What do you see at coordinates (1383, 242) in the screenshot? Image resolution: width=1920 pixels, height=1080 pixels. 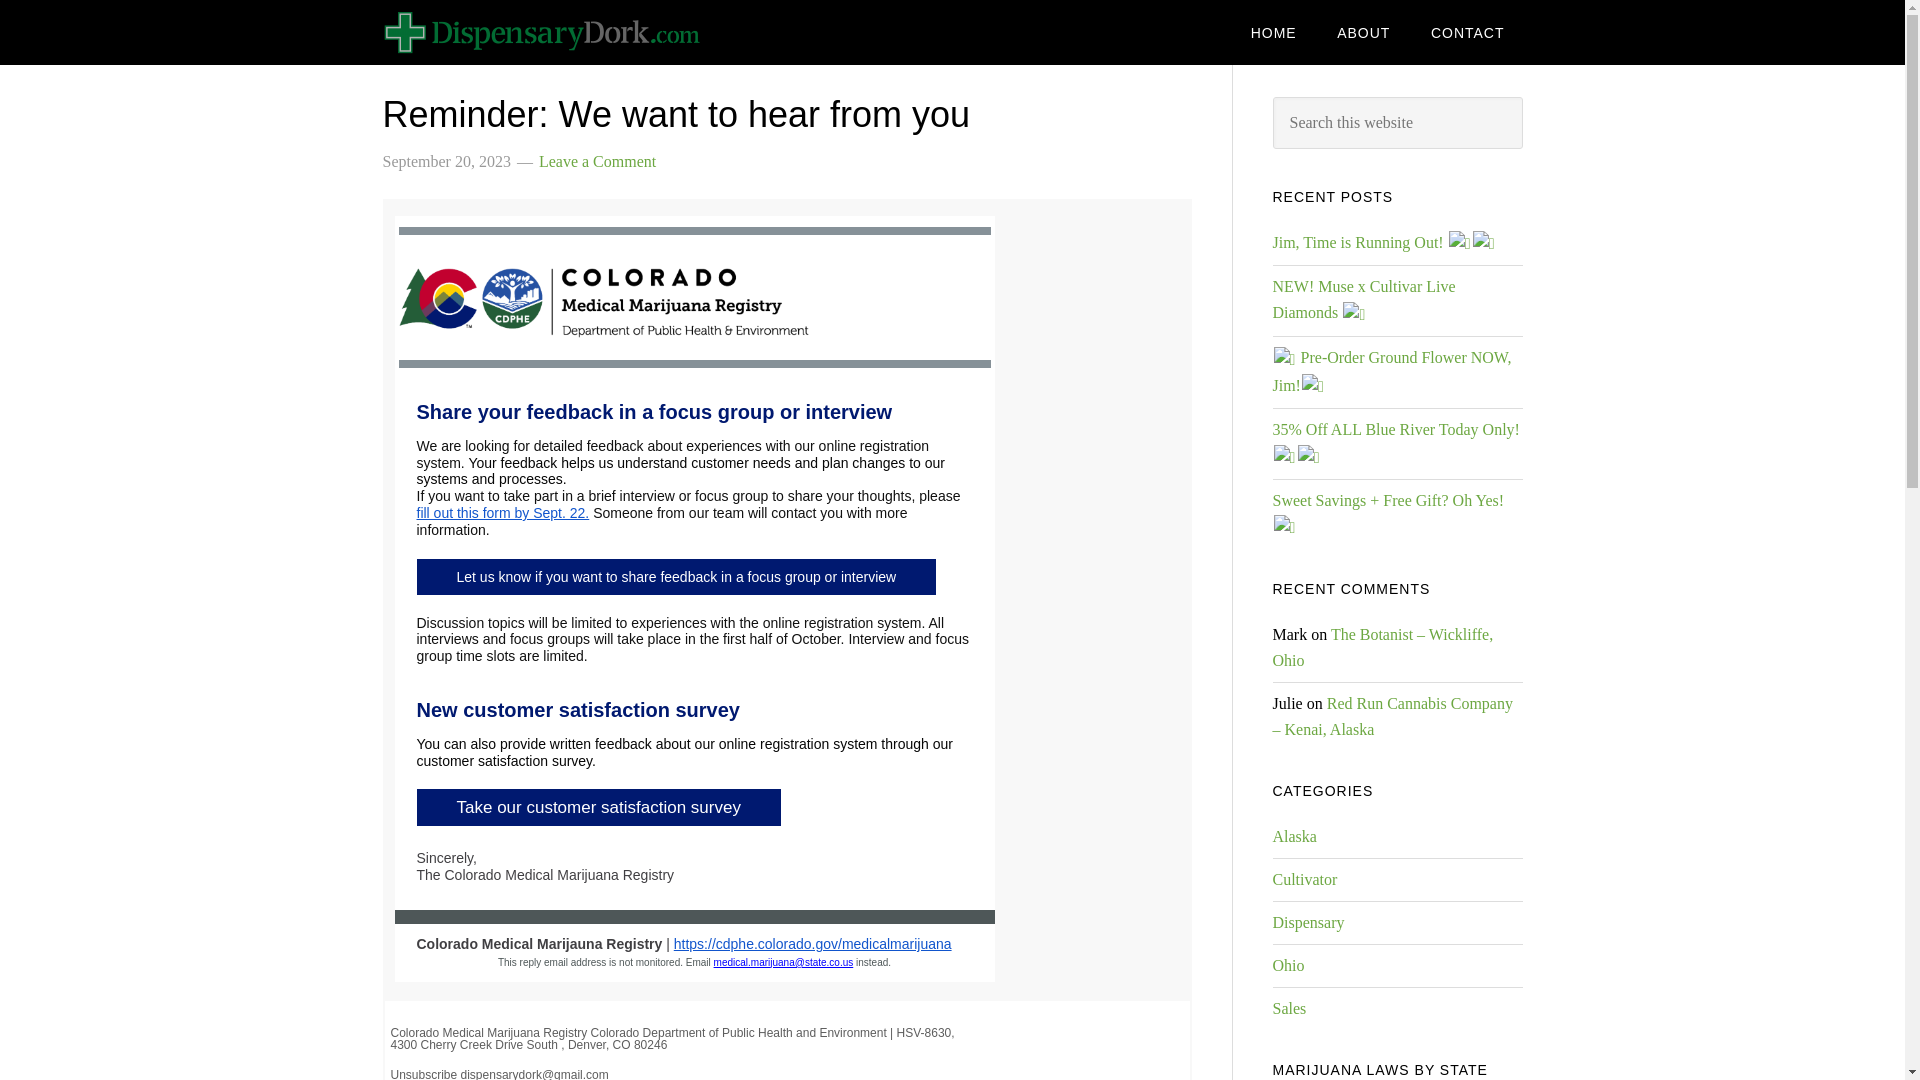 I see `Jim, Time is Running Out!` at bounding box center [1383, 242].